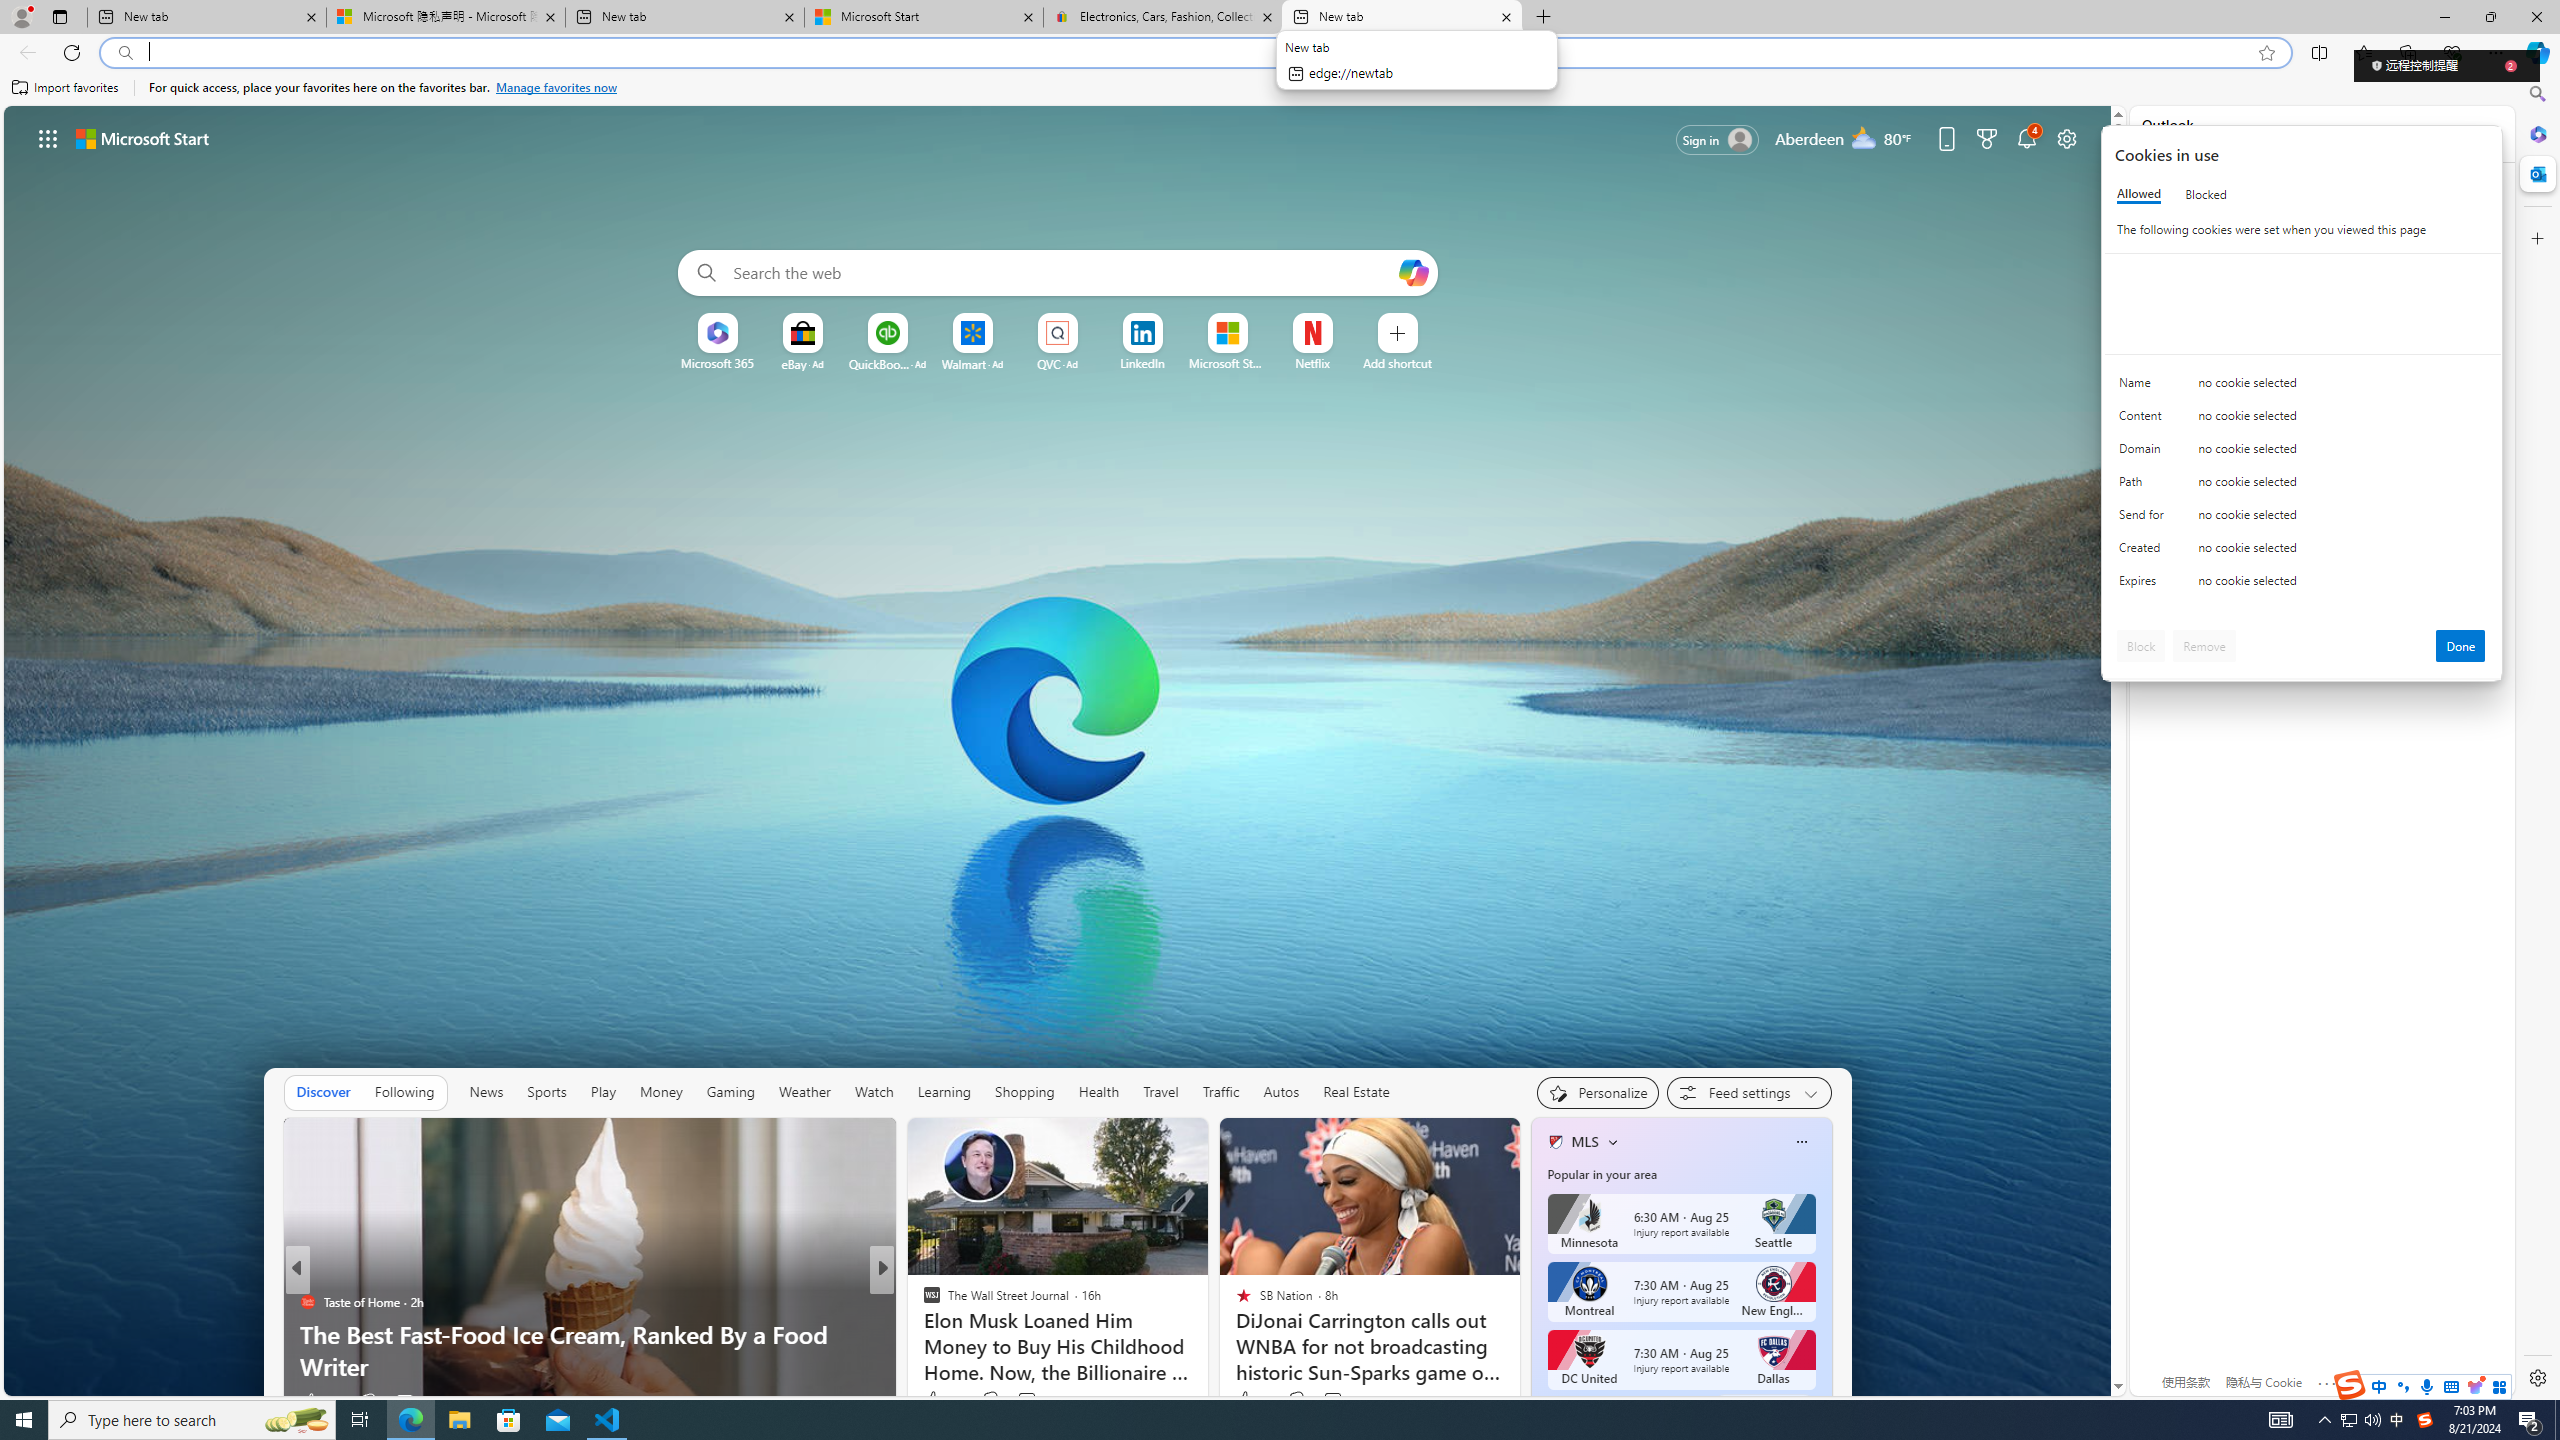 The image size is (2560, 1440). What do you see at coordinates (2302, 584) in the screenshot?
I see `Class: c0153 c0157` at bounding box center [2302, 584].